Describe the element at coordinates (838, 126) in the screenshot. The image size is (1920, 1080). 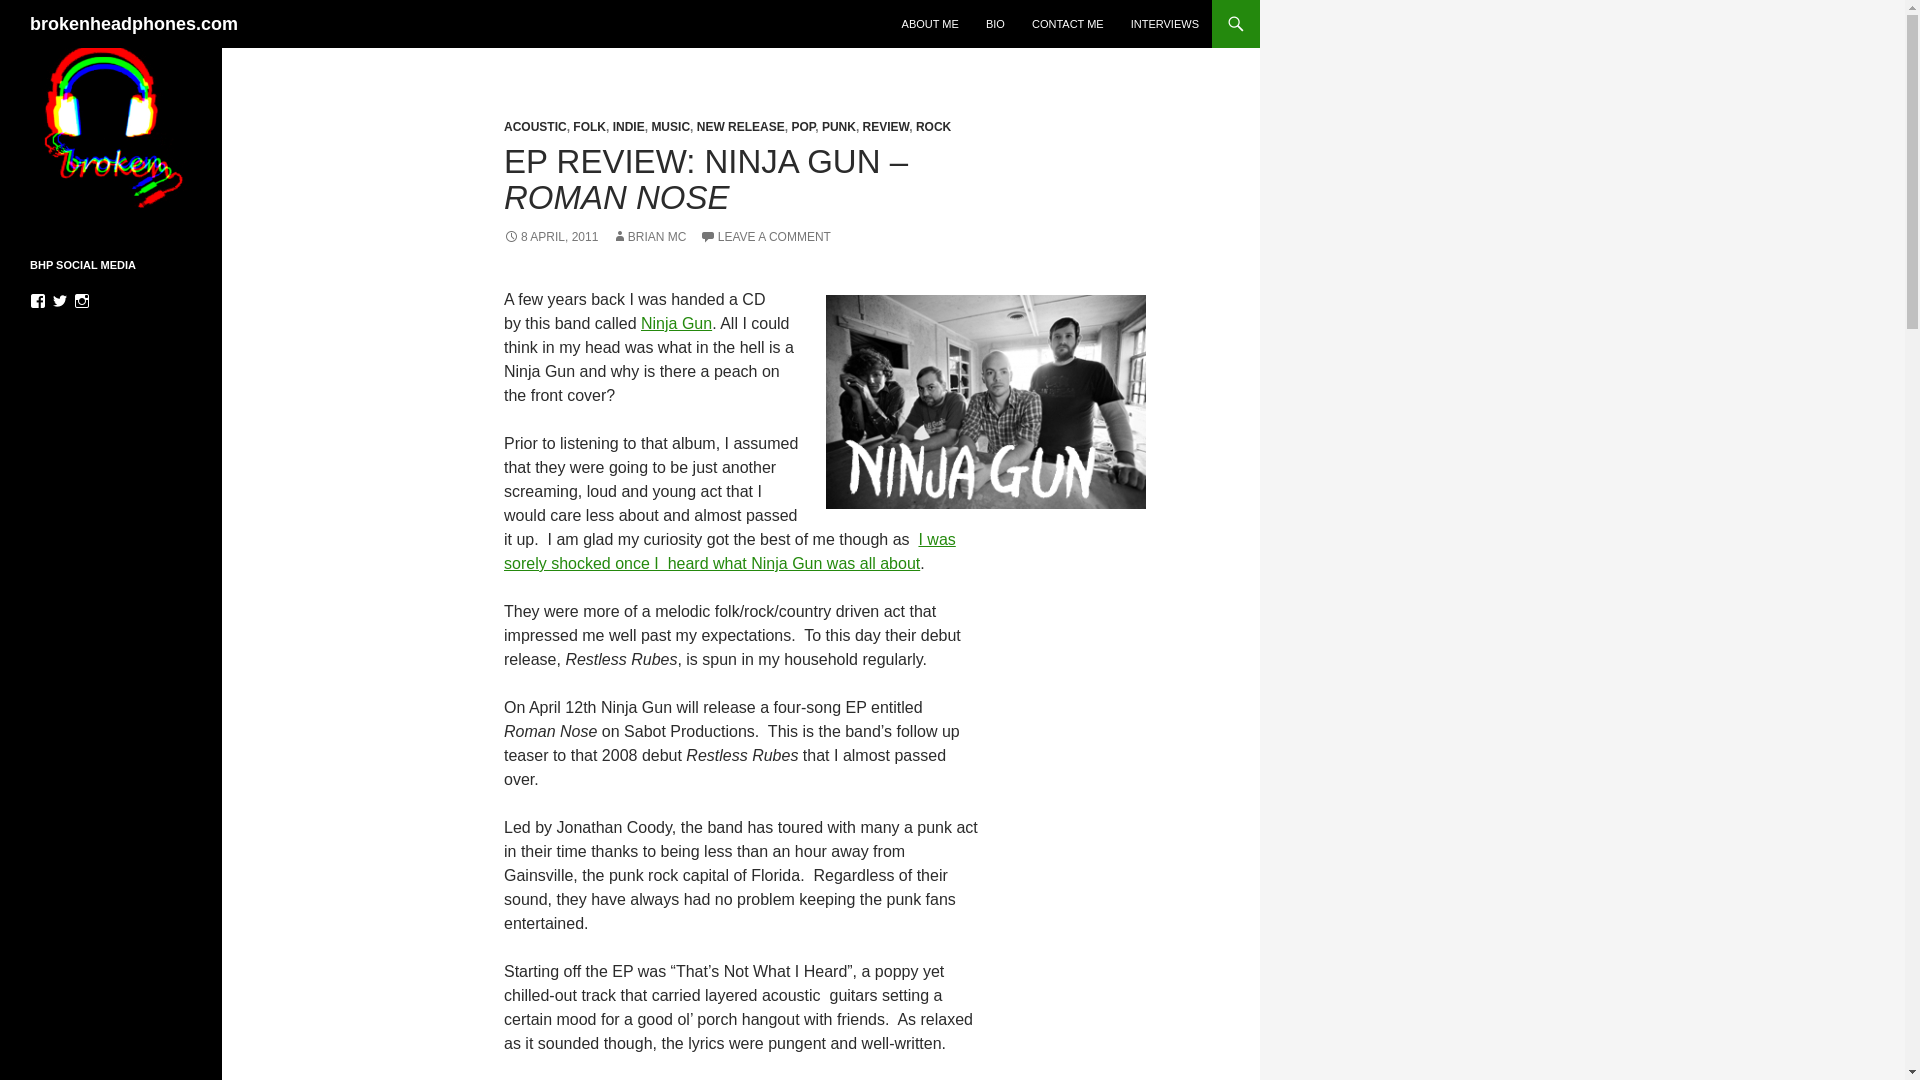
I see `PUNK` at that location.